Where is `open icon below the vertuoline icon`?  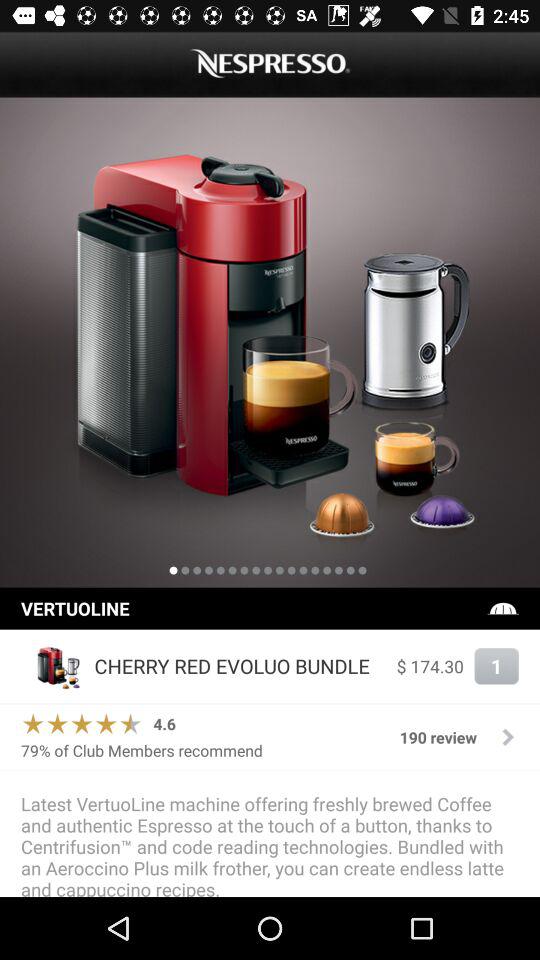
open icon below the vertuoline icon is located at coordinates (52, 666).